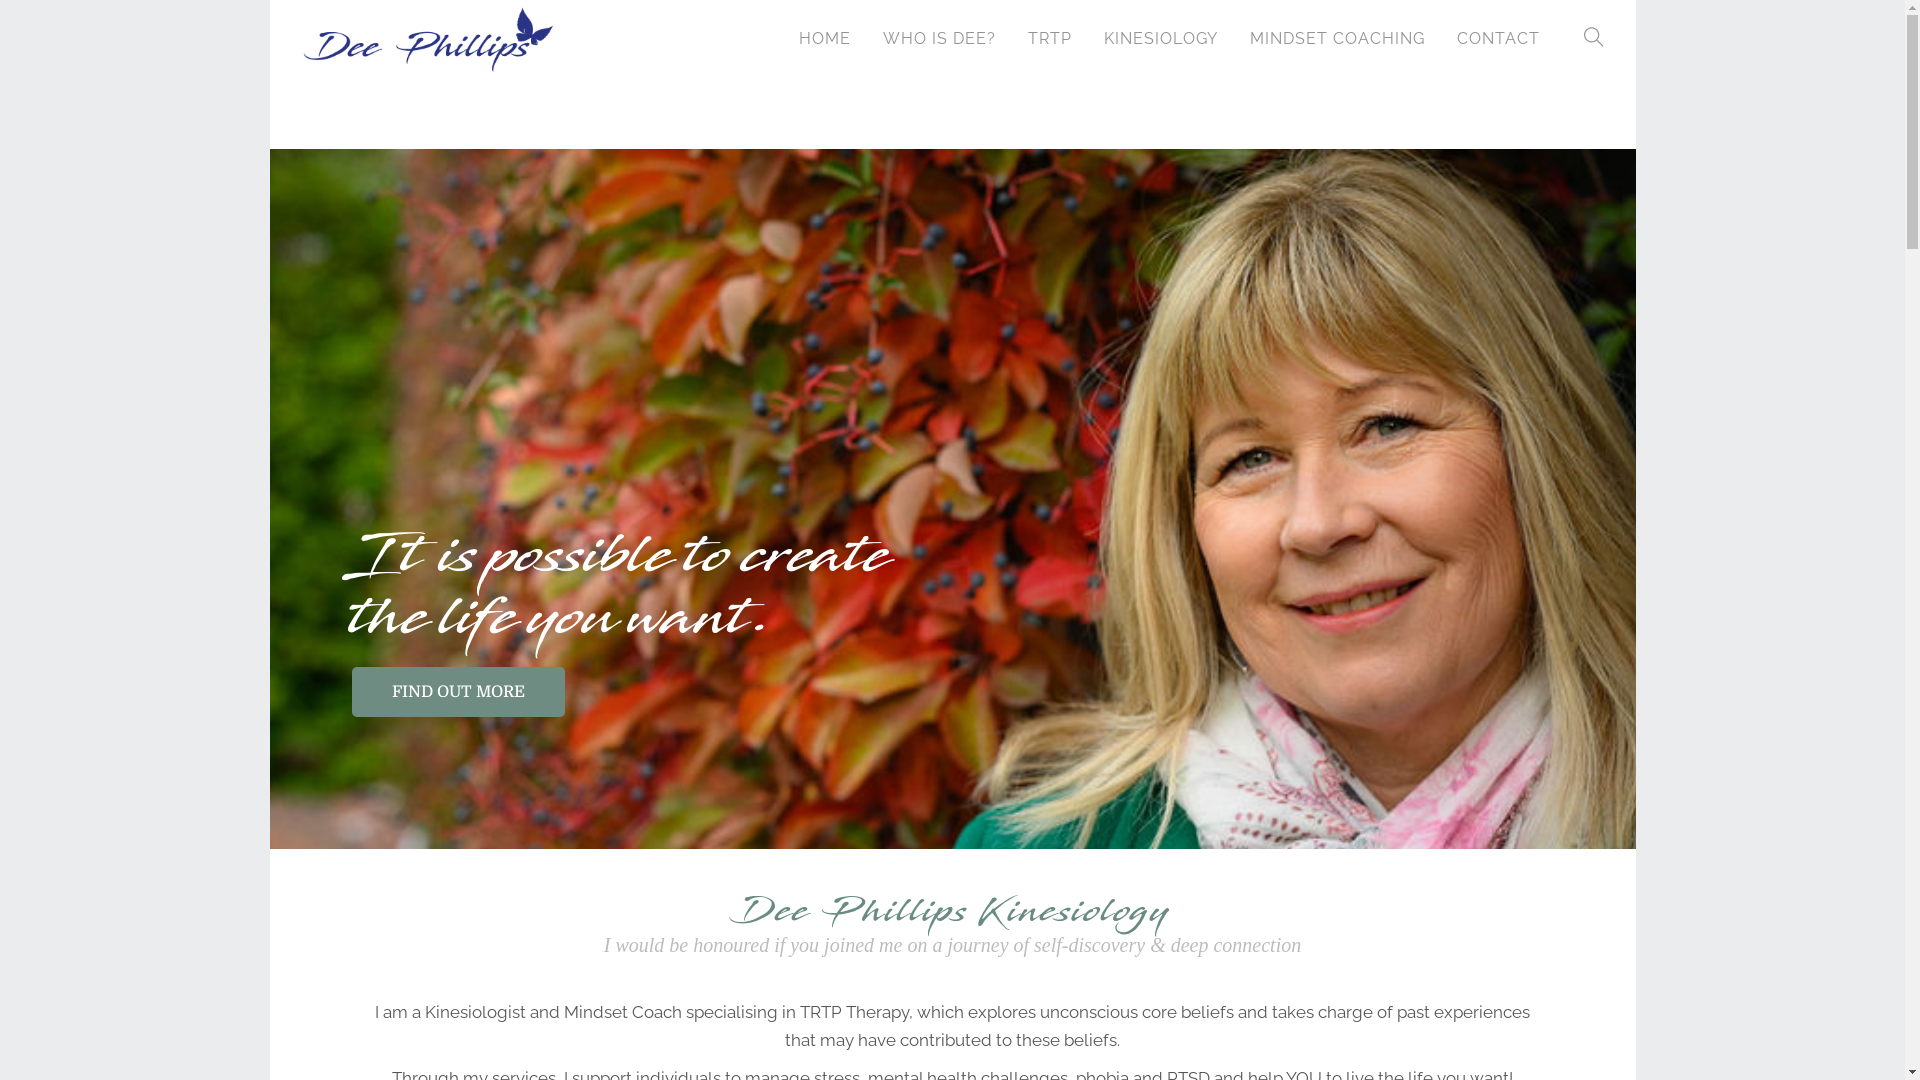 This screenshot has height=1080, width=1920. Describe the element at coordinates (824, 38) in the screenshot. I see `HOME` at that location.